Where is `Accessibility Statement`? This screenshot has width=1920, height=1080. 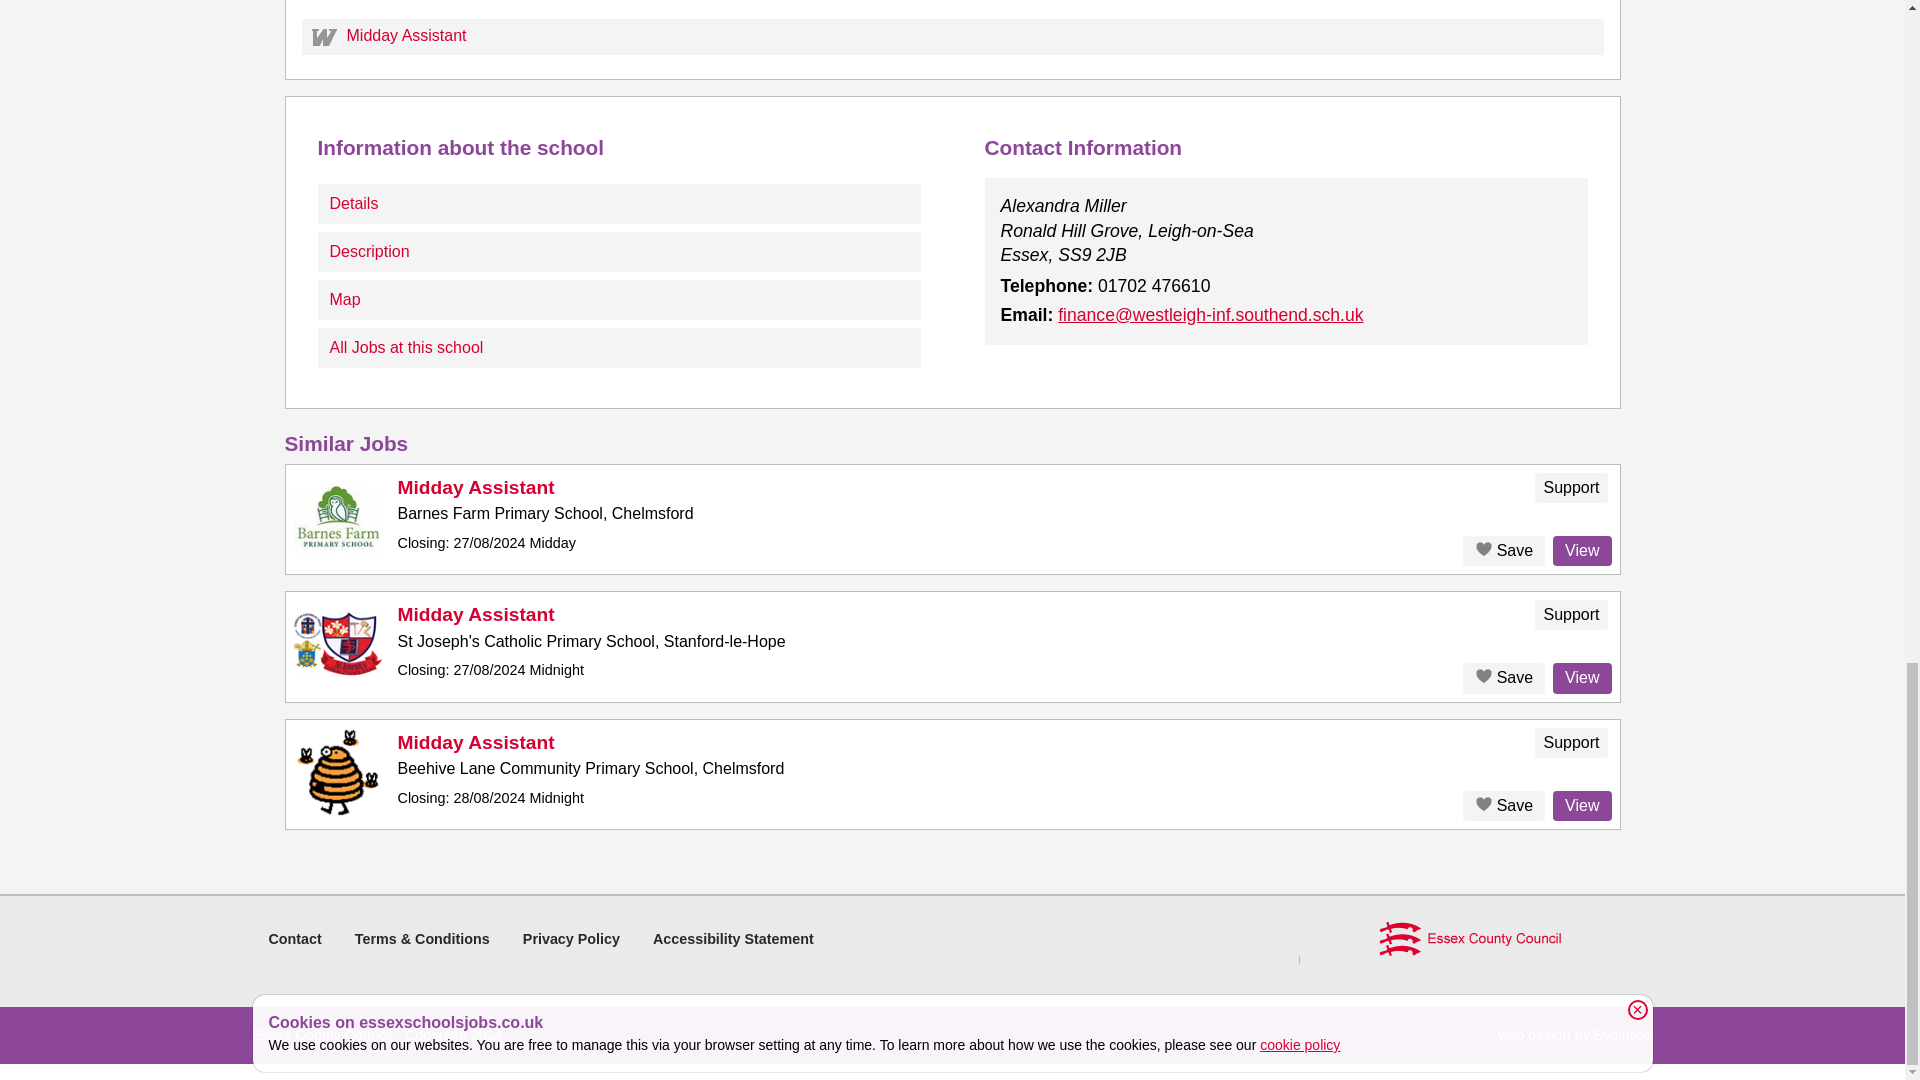
Accessibility Statement is located at coordinates (733, 938).